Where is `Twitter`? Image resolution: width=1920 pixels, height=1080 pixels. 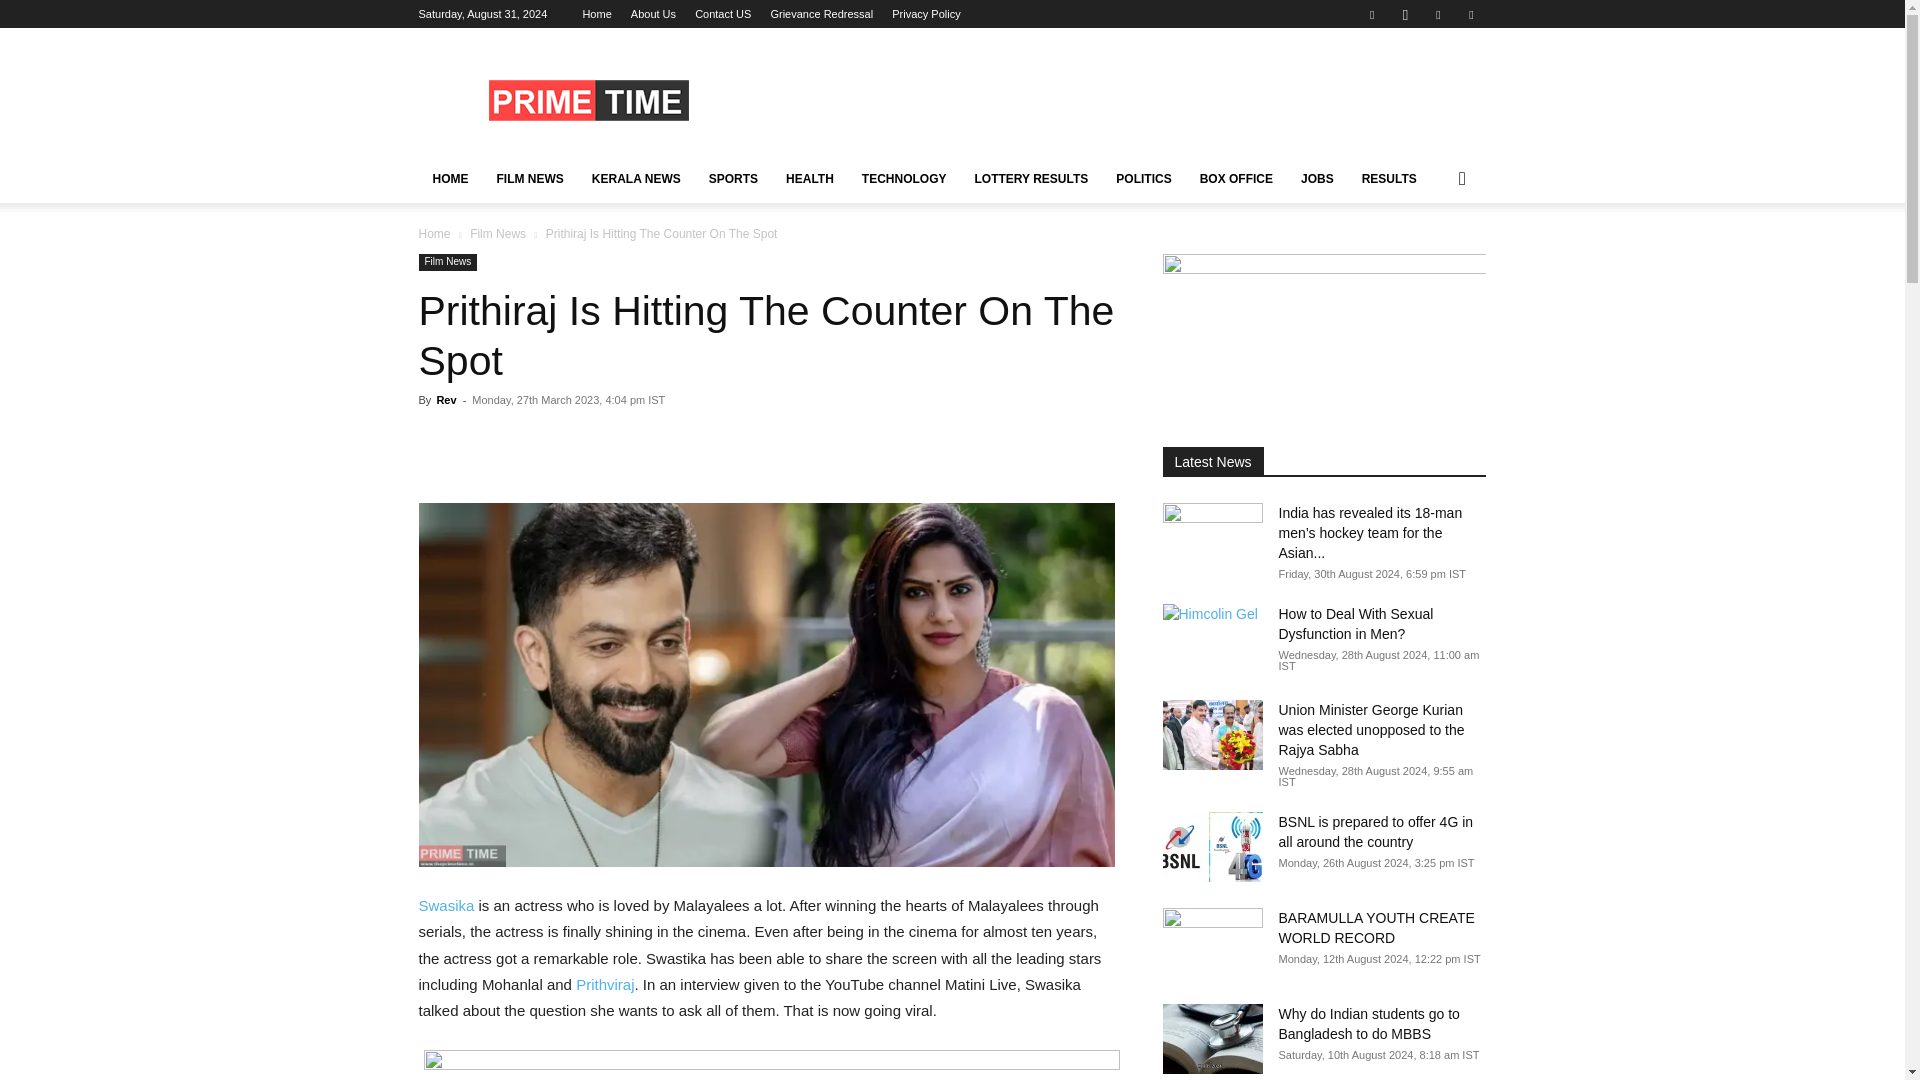 Twitter is located at coordinates (1438, 14).